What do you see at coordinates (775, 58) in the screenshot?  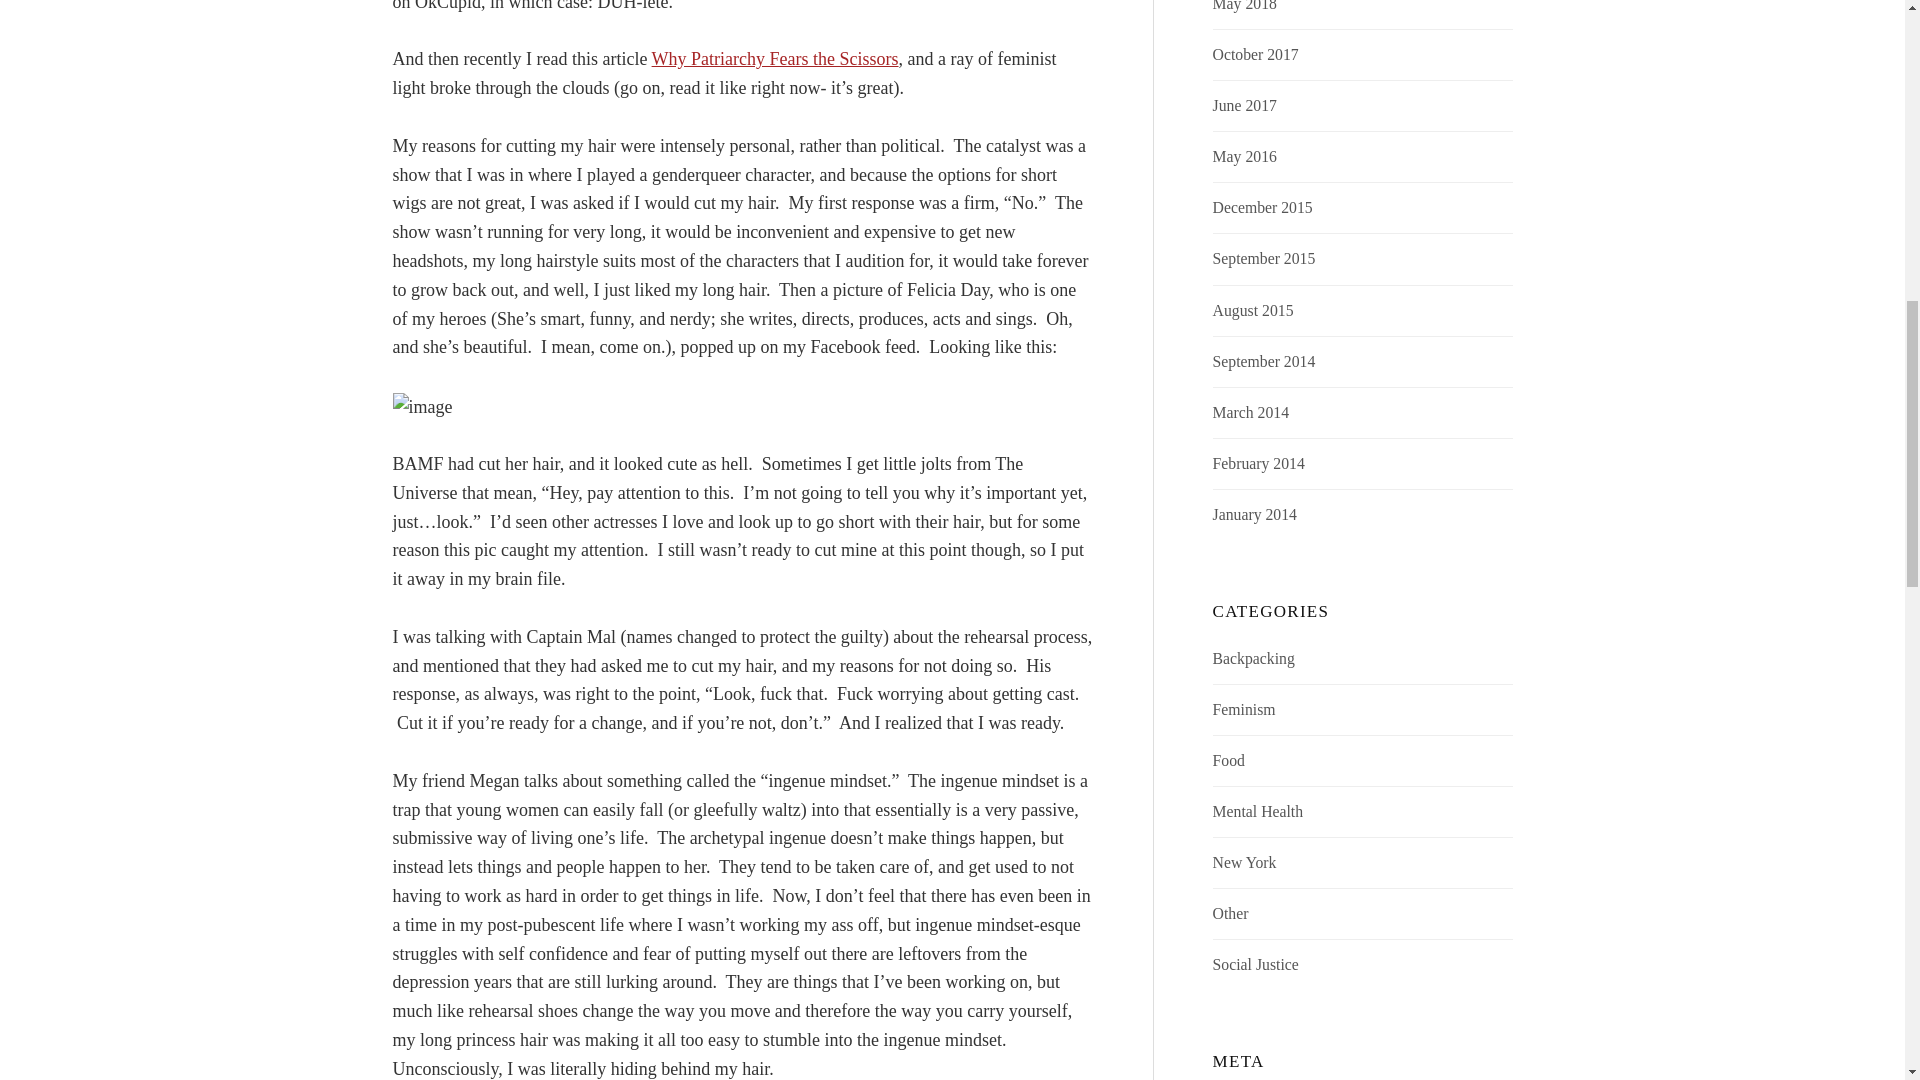 I see `Why Patriarchy Fears the Scissors` at bounding box center [775, 58].